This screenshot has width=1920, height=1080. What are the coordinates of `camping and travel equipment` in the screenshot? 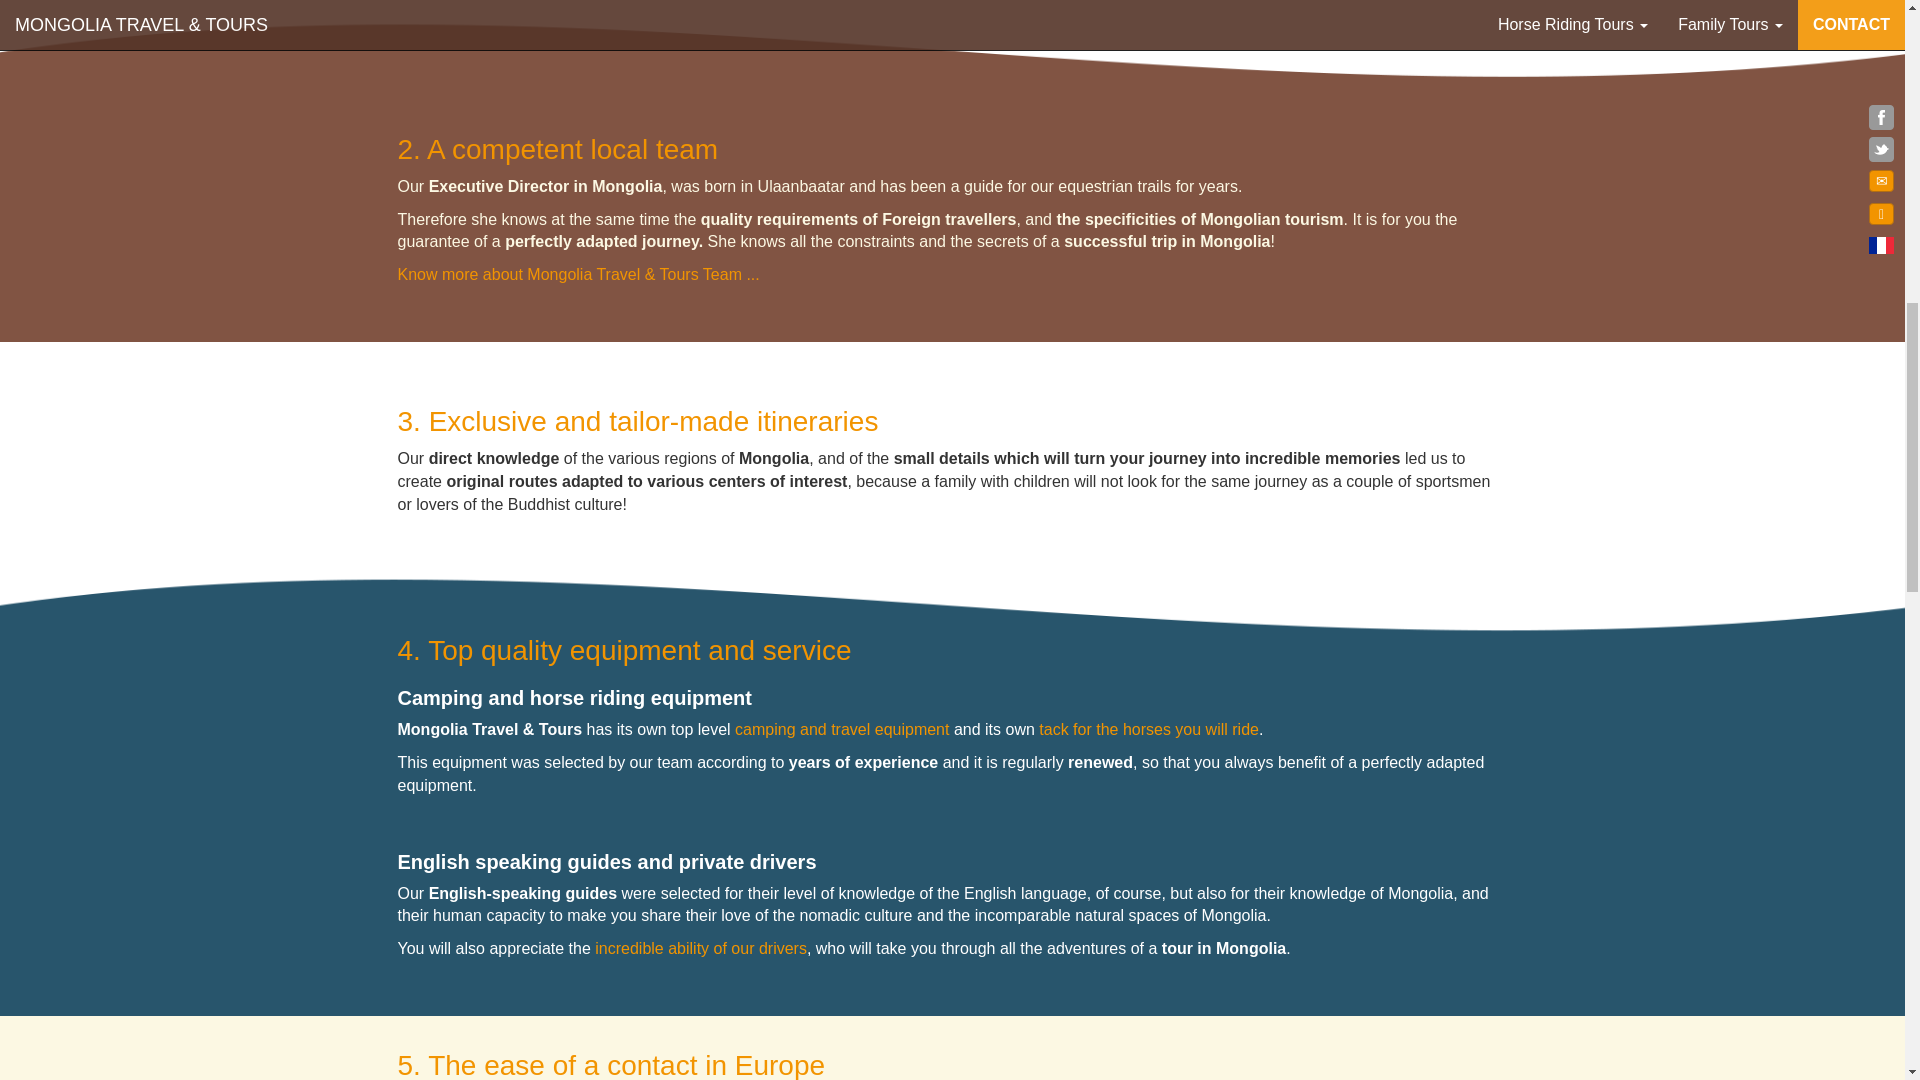 It's located at (840, 729).